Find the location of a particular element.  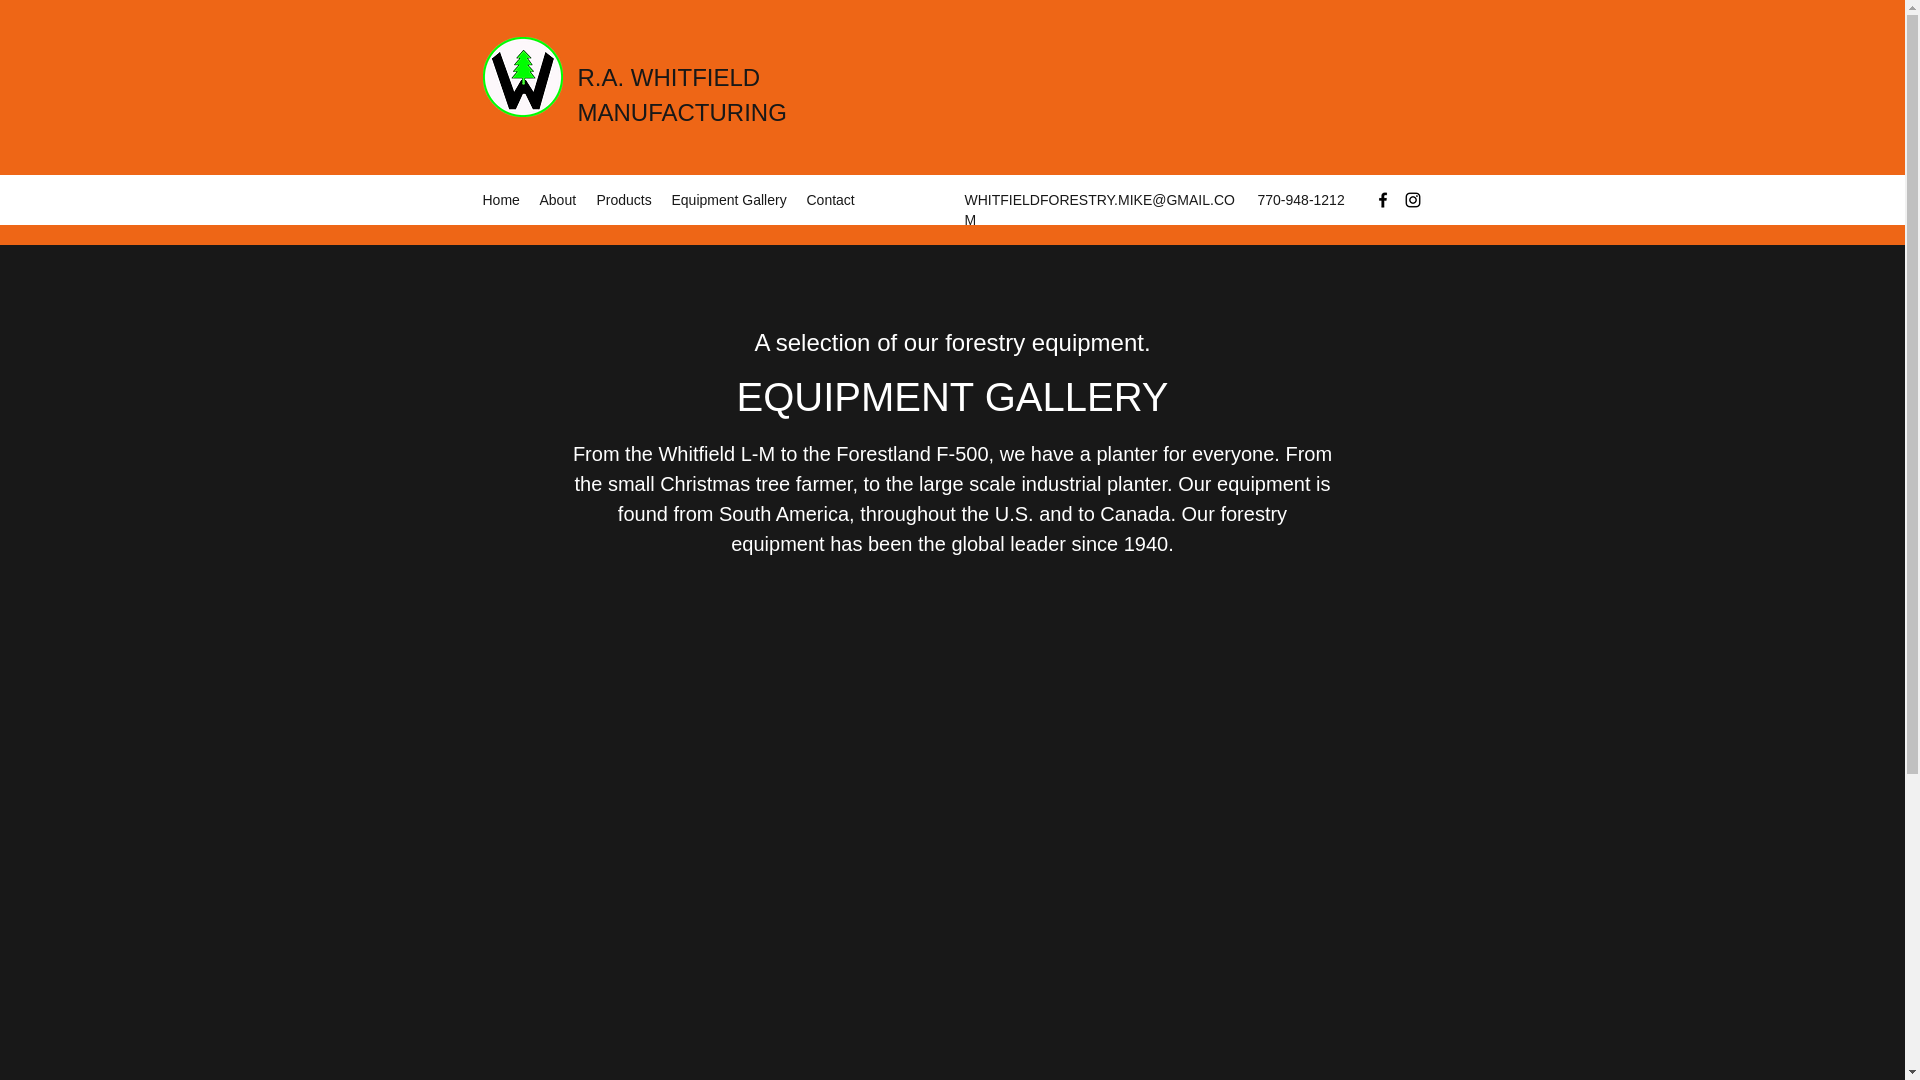

Products is located at coordinates (622, 199).